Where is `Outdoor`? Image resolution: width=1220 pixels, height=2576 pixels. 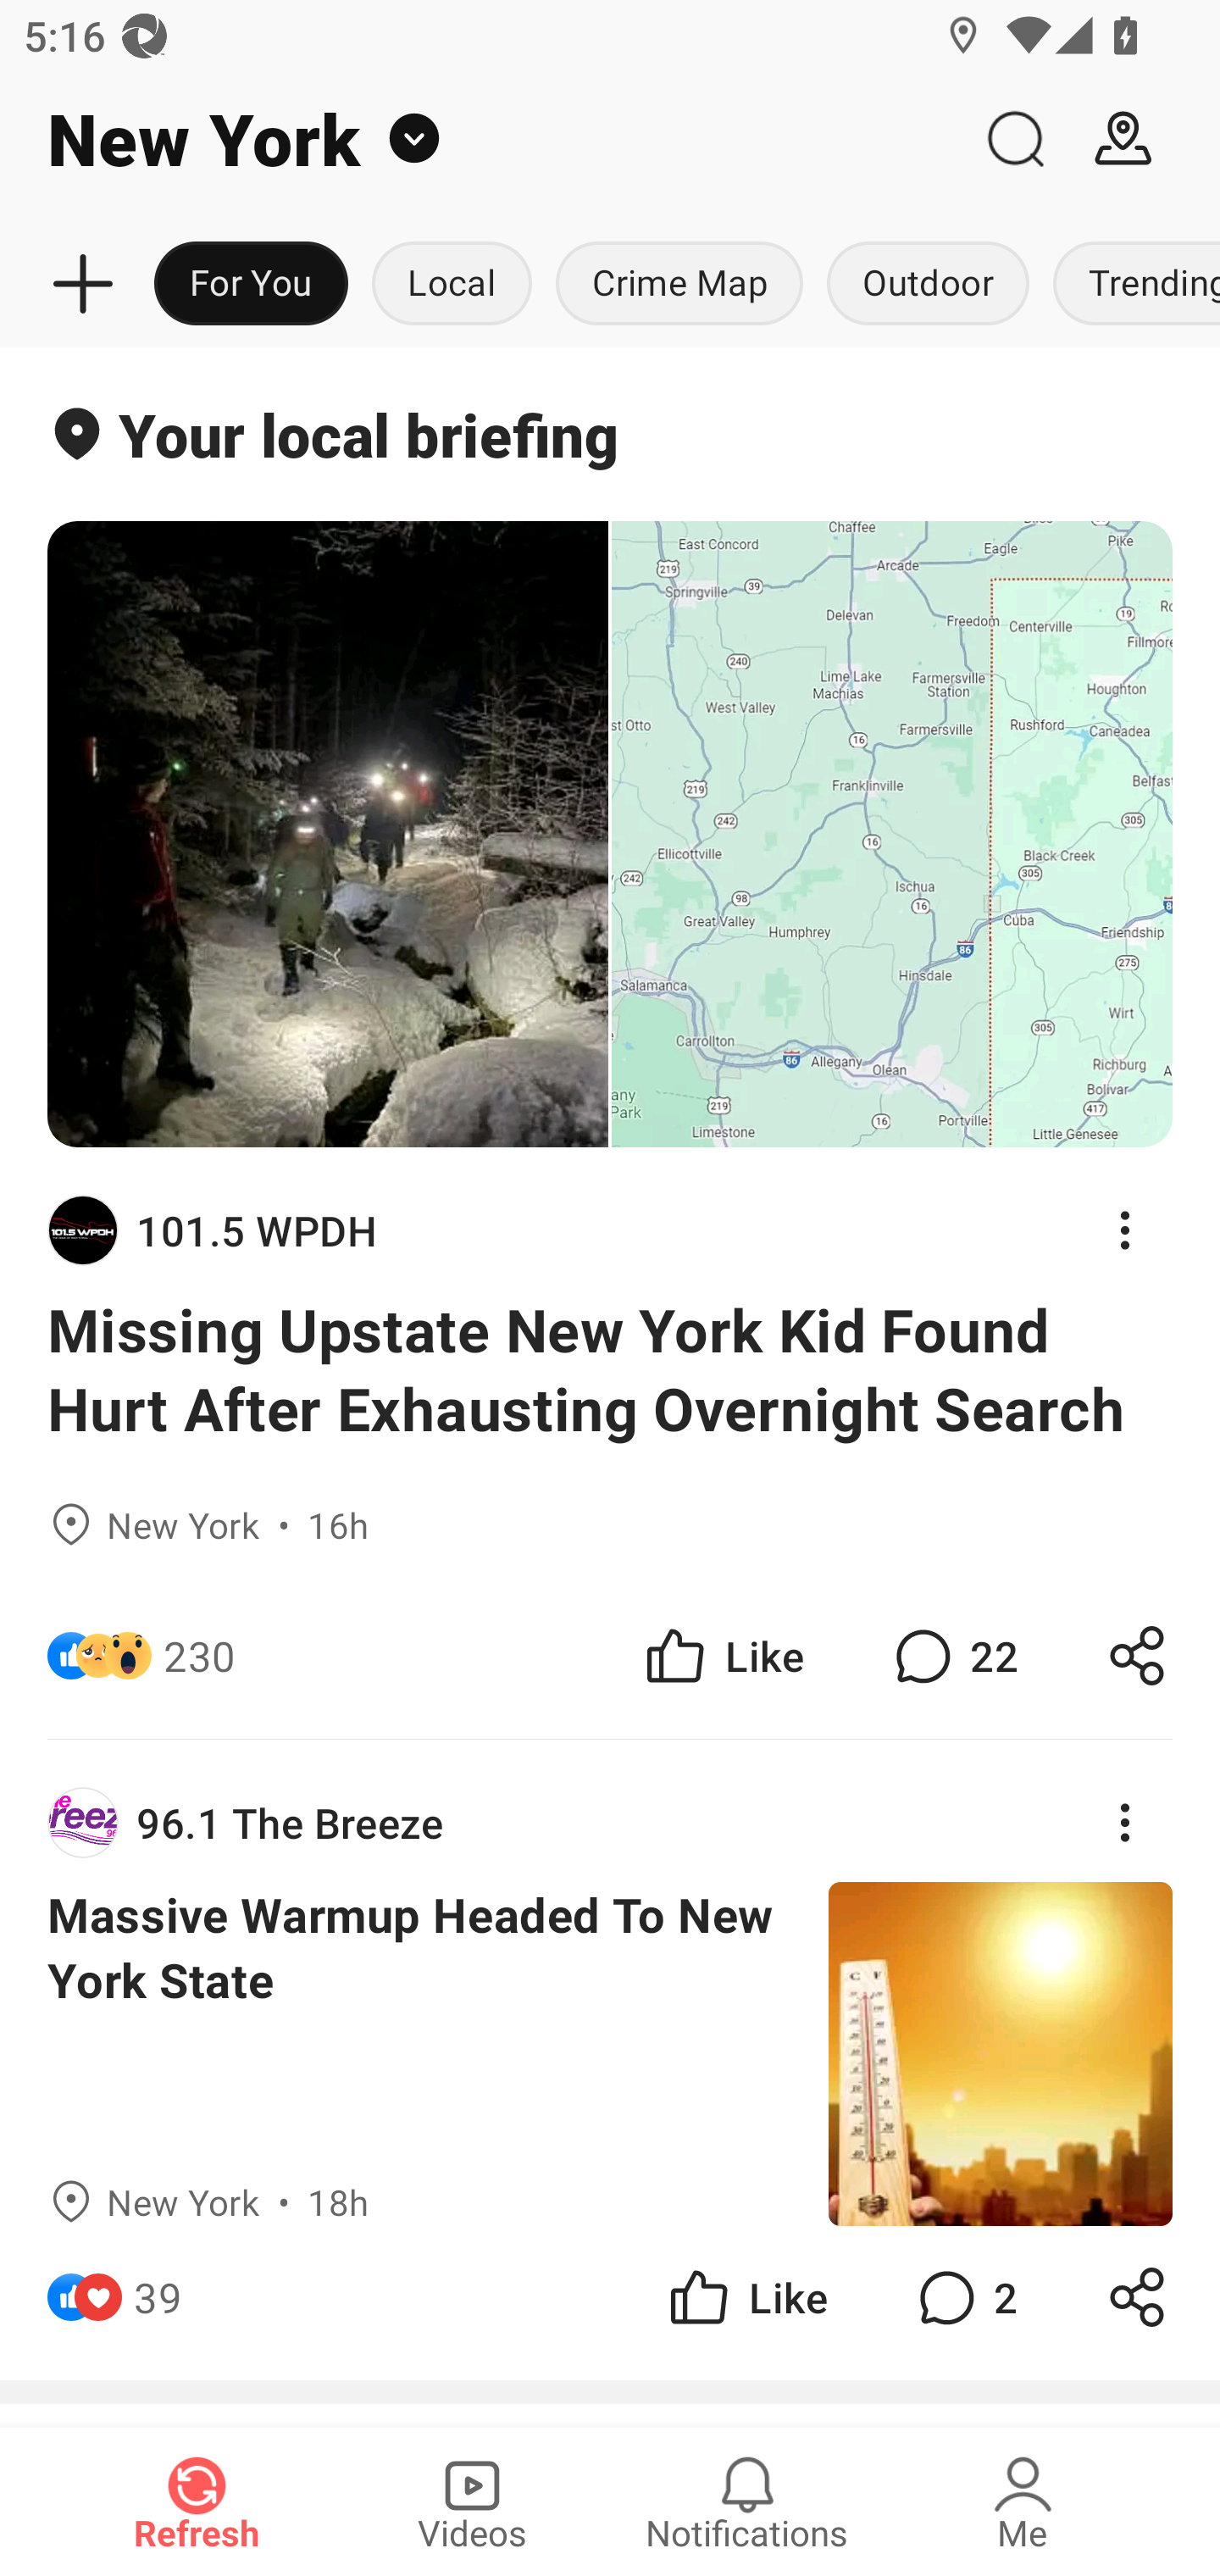 Outdoor is located at coordinates (927, 285).